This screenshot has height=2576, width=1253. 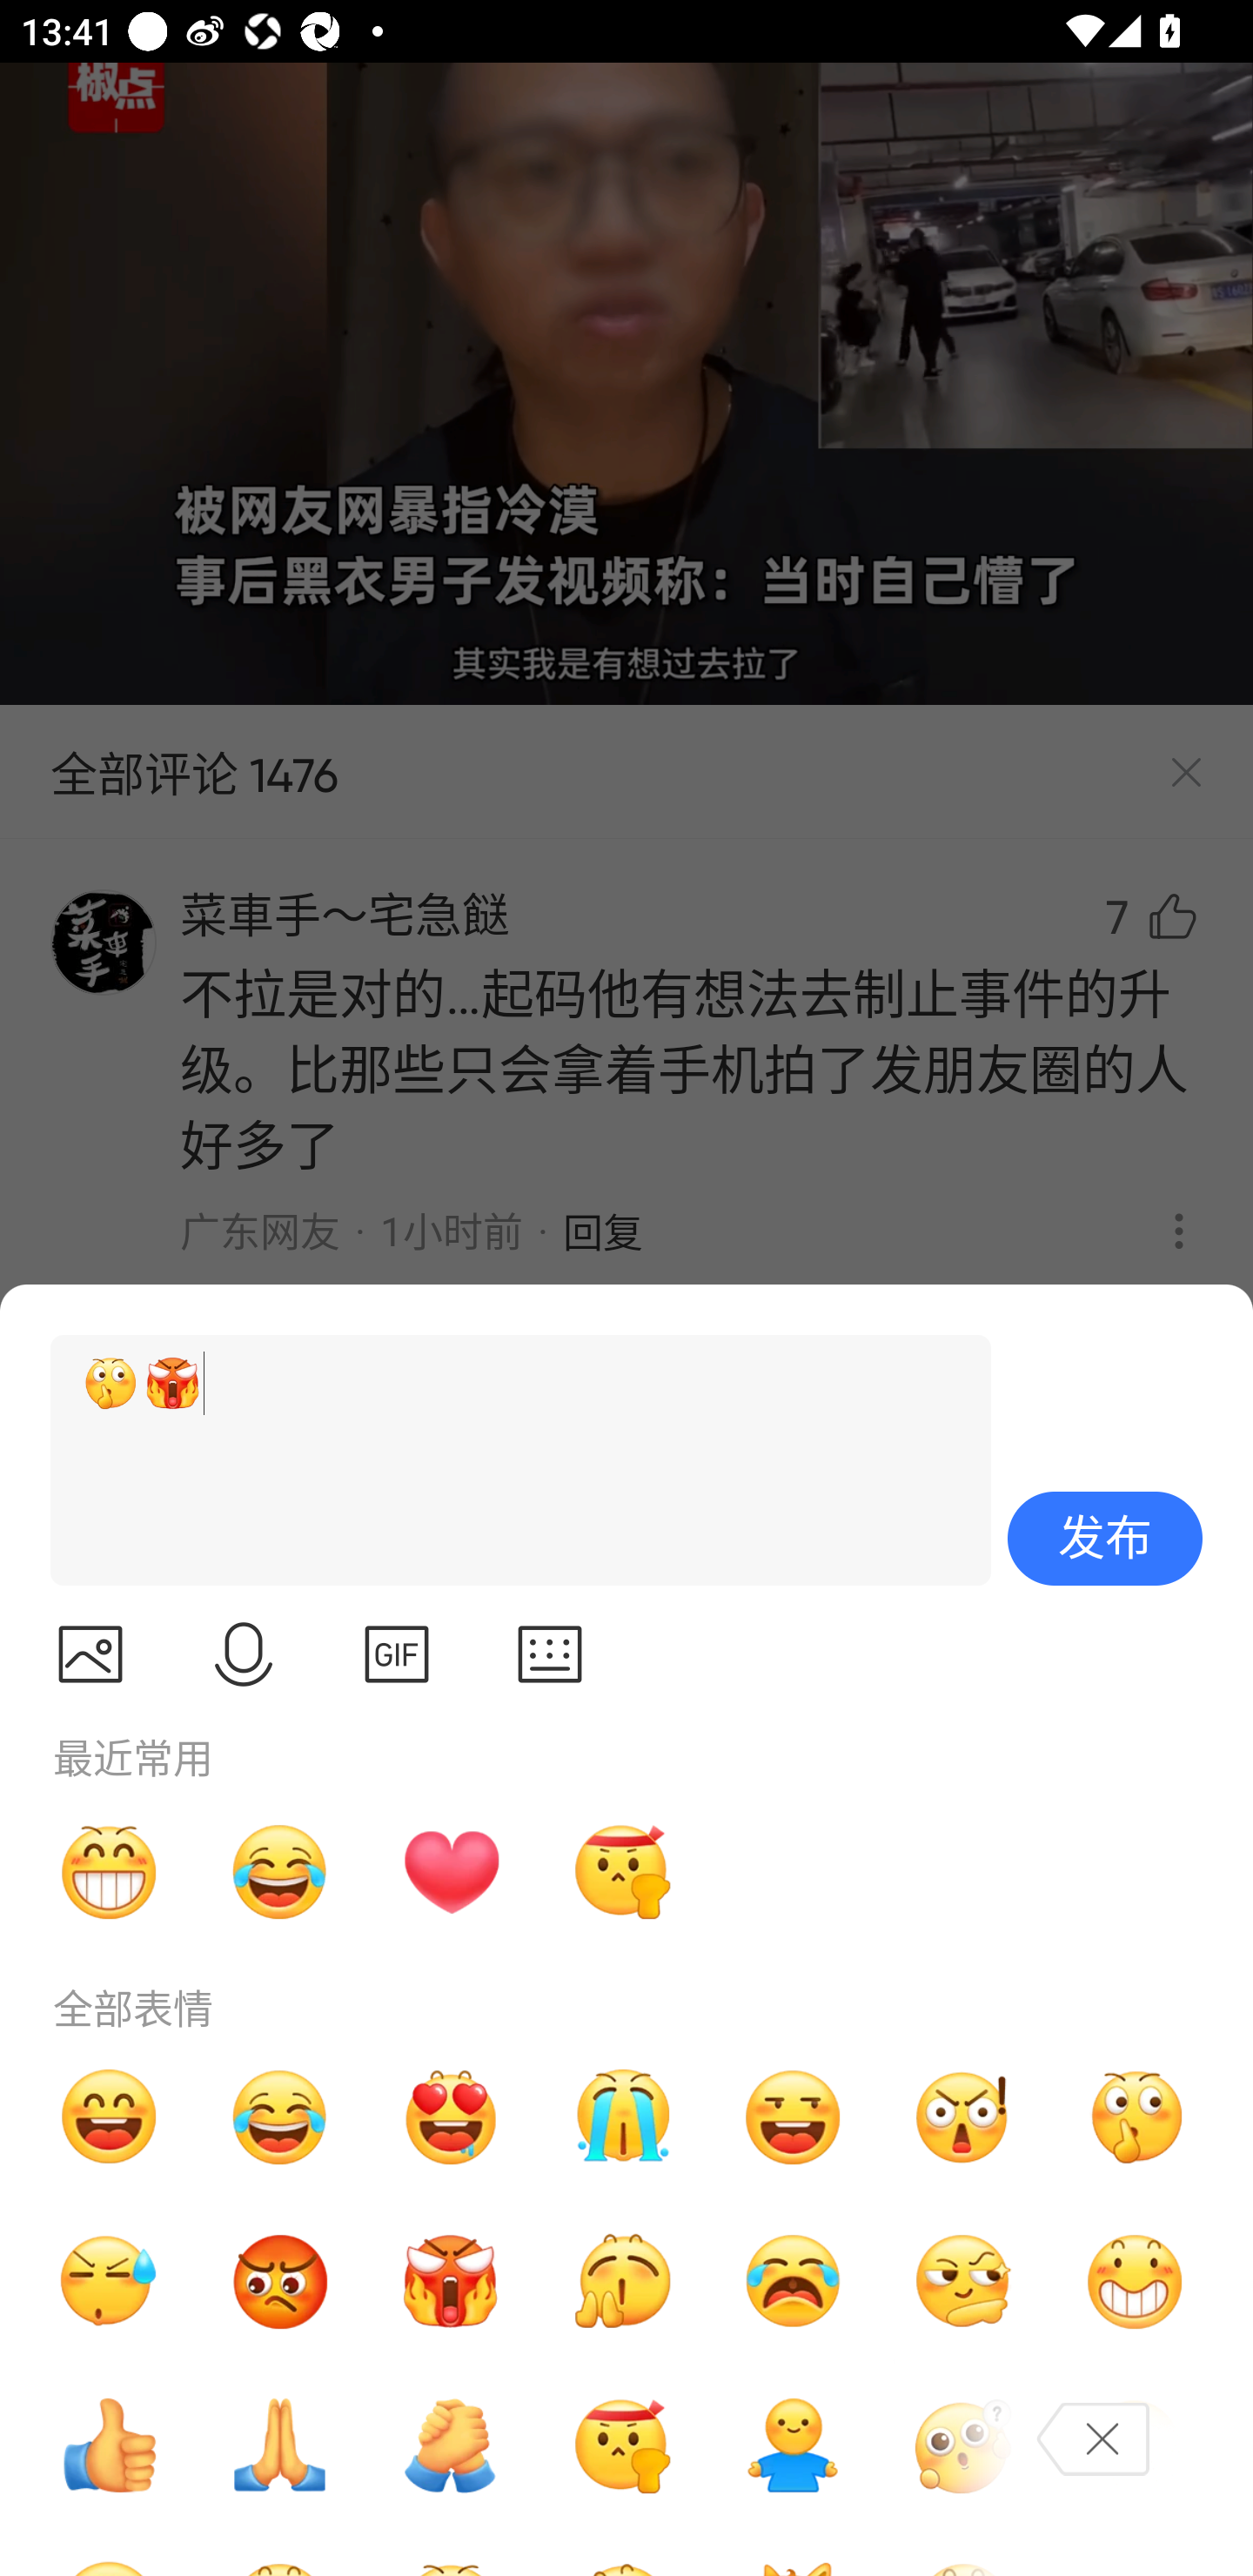 I want to click on , so click(x=90, y=1654).